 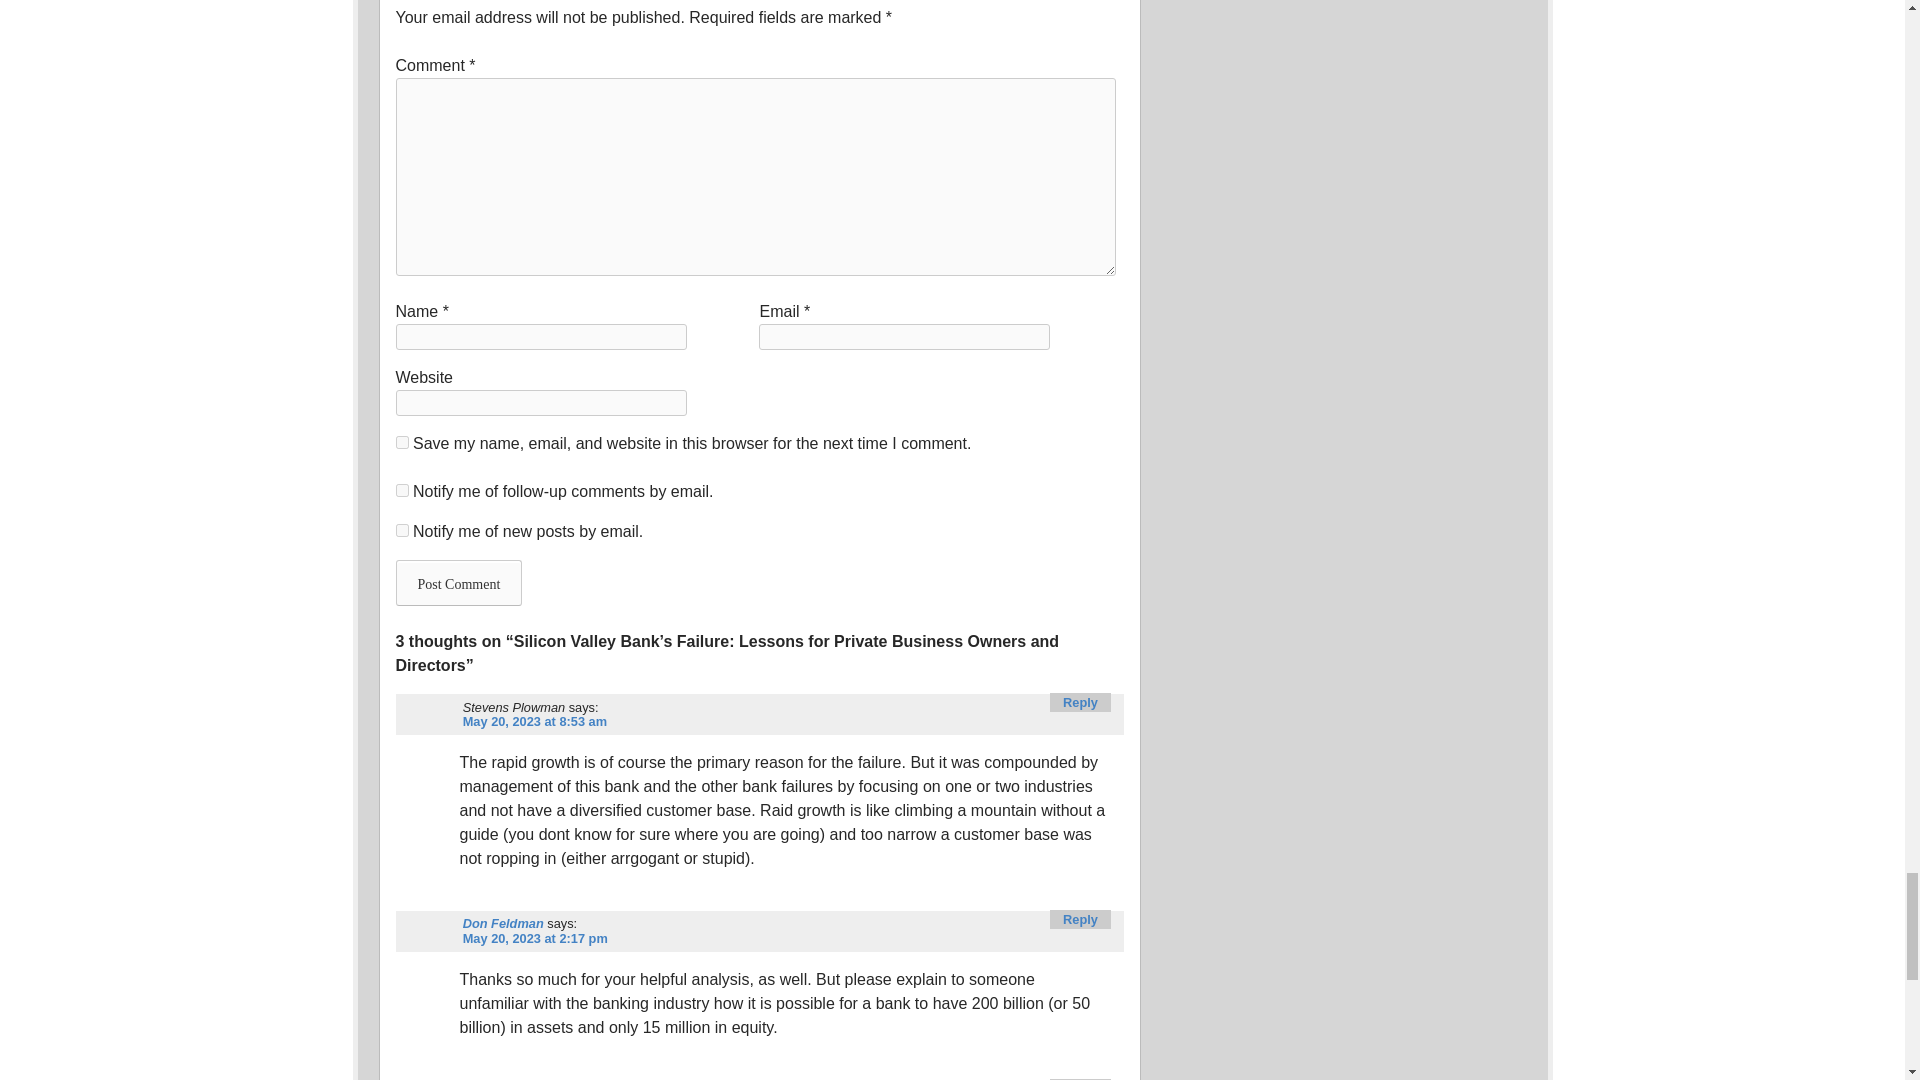 What do you see at coordinates (402, 530) in the screenshot?
I see `subscribe` at bounding box center [402, 530].